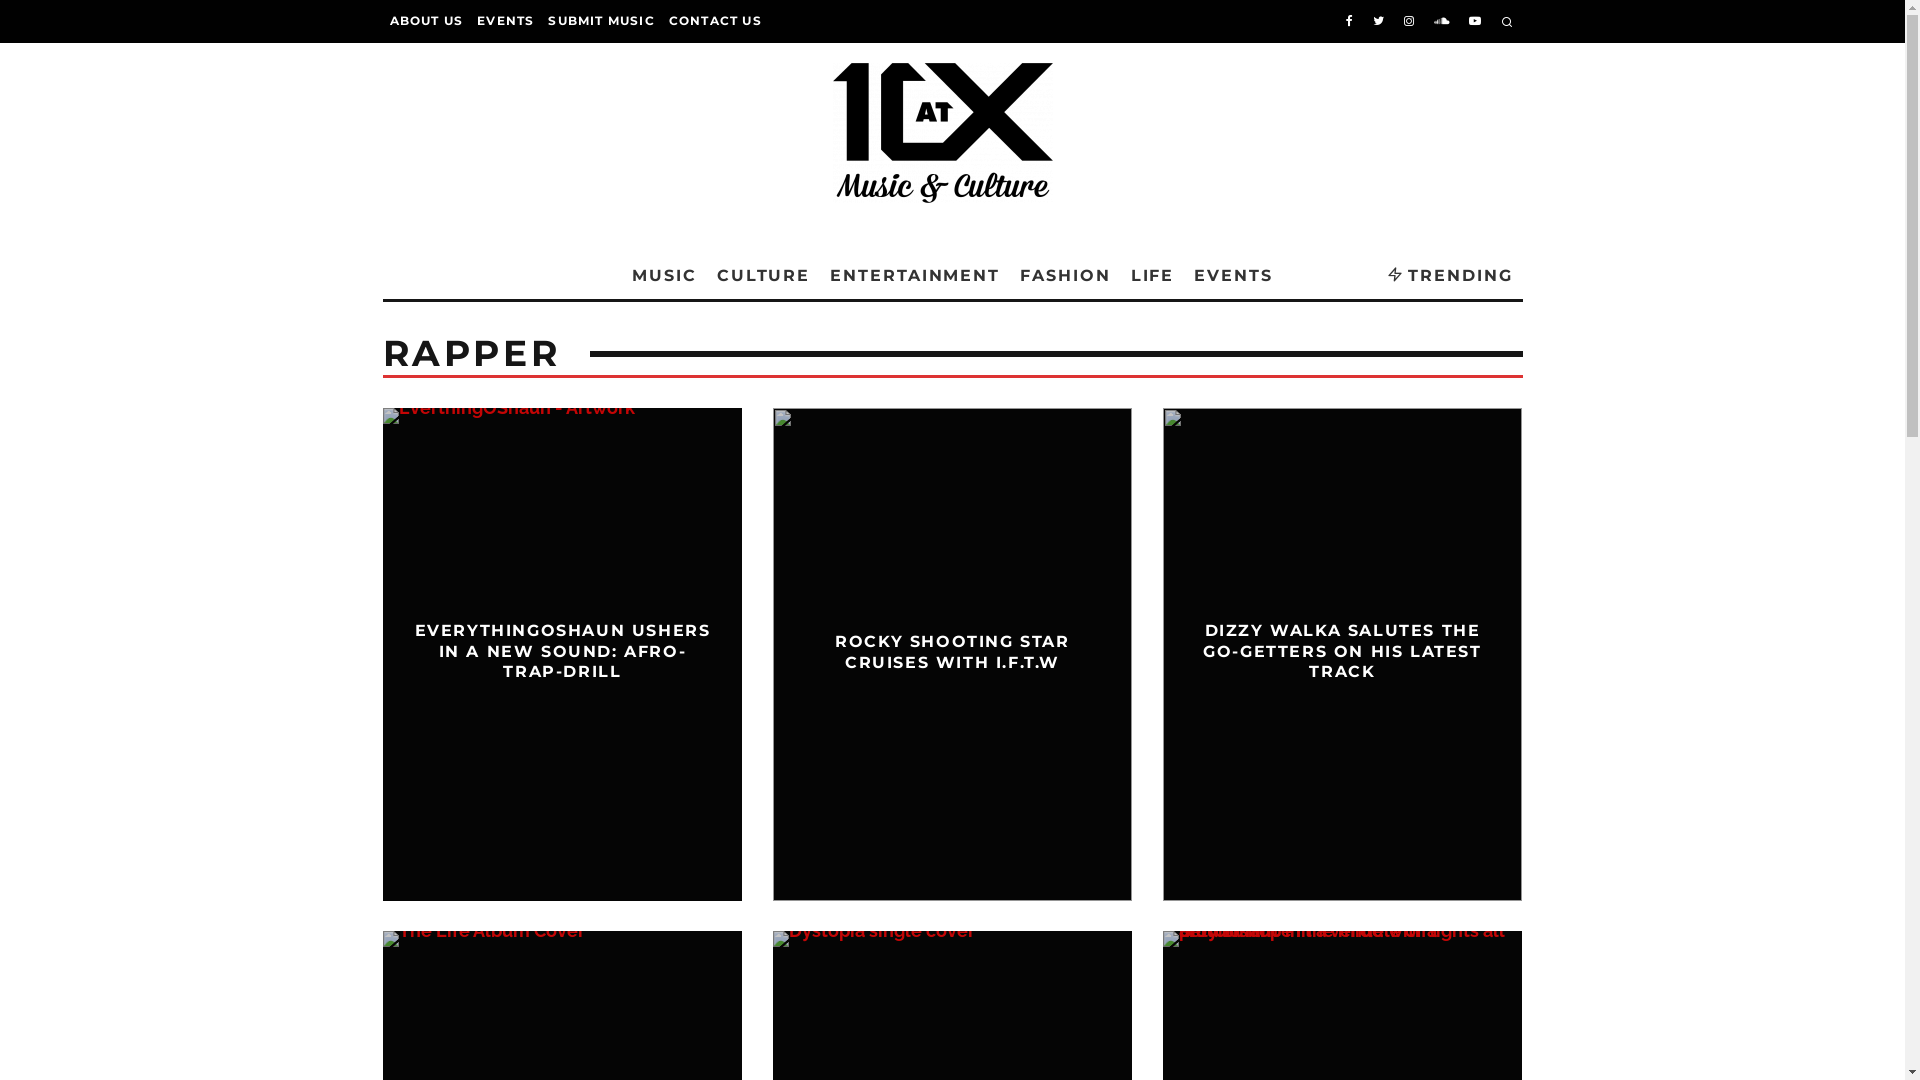 This screenshot has width=1920, height=1080. Describe the element at coordinates (1450, 276) in the screenshot. I see `TRENDING` at that location.